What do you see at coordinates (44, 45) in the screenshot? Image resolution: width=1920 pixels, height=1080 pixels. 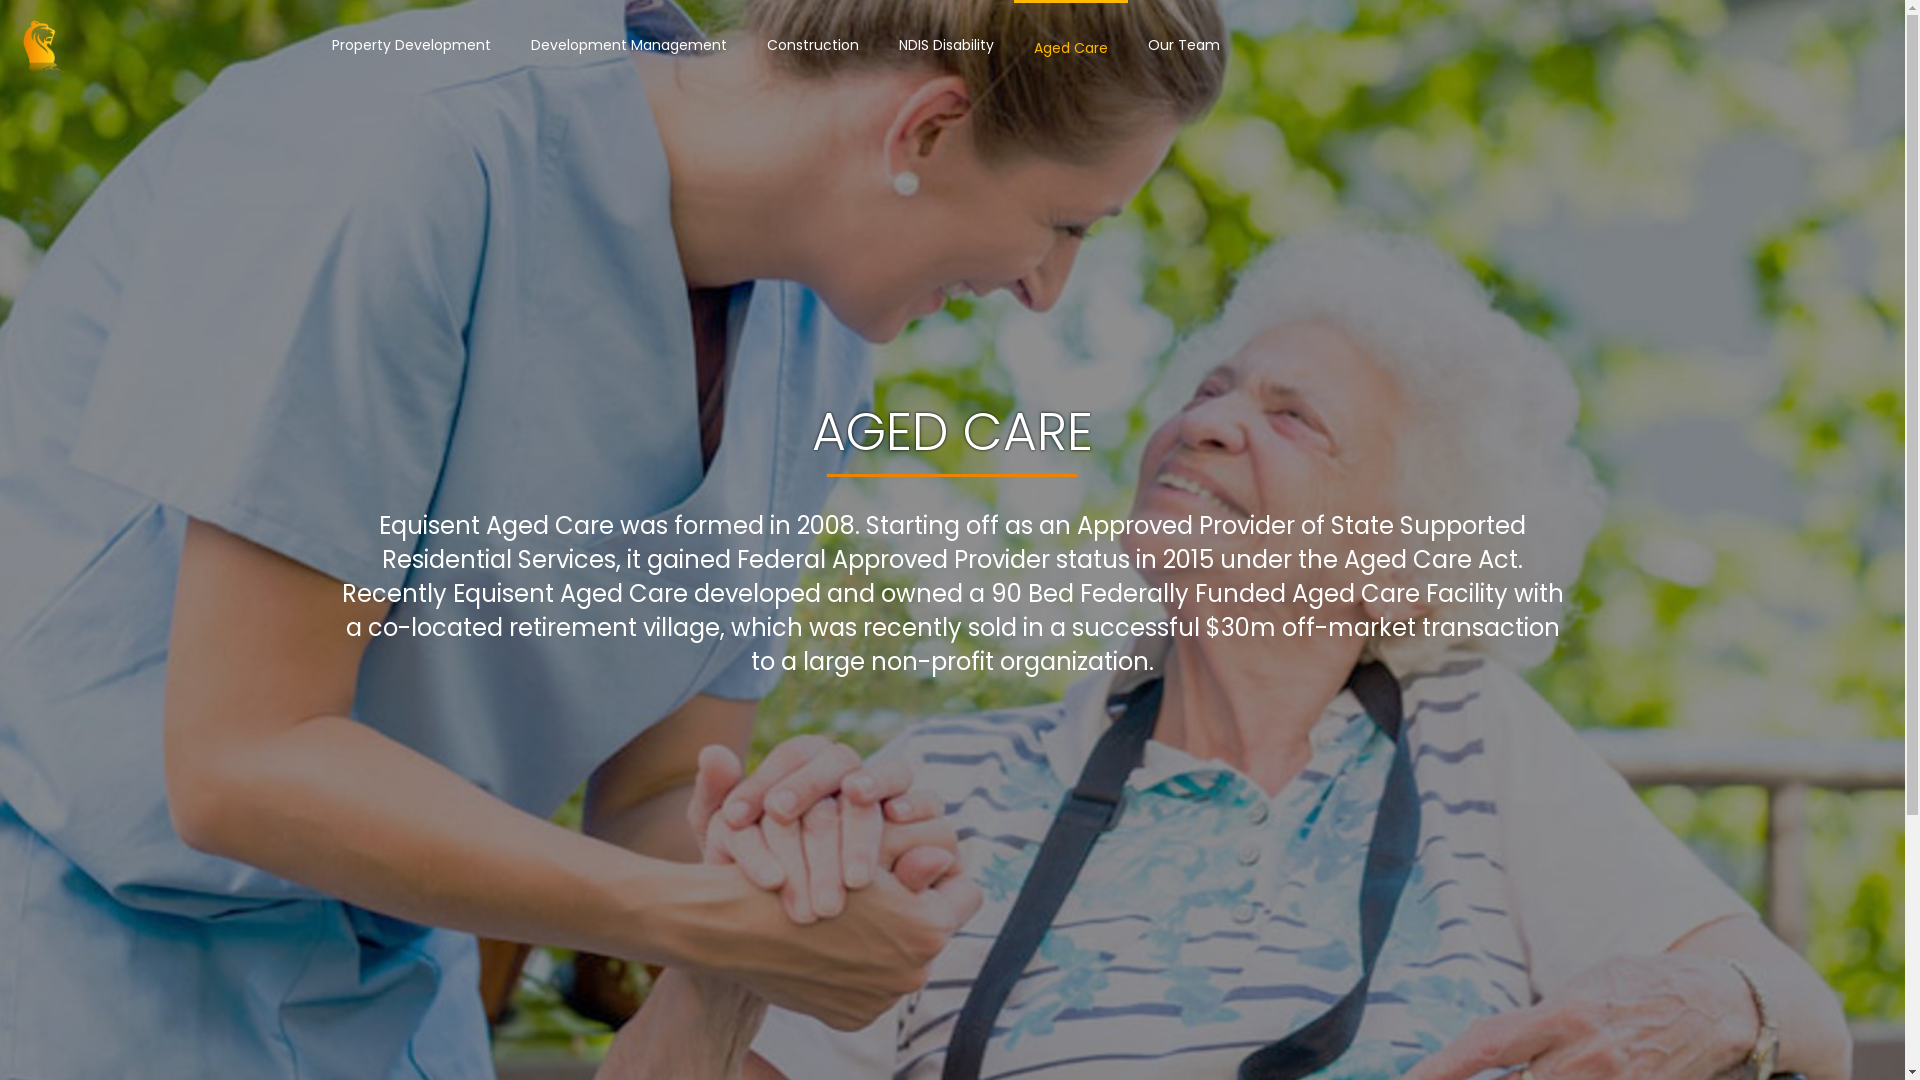 I see `Equisent` at bounding box center [44, 45].